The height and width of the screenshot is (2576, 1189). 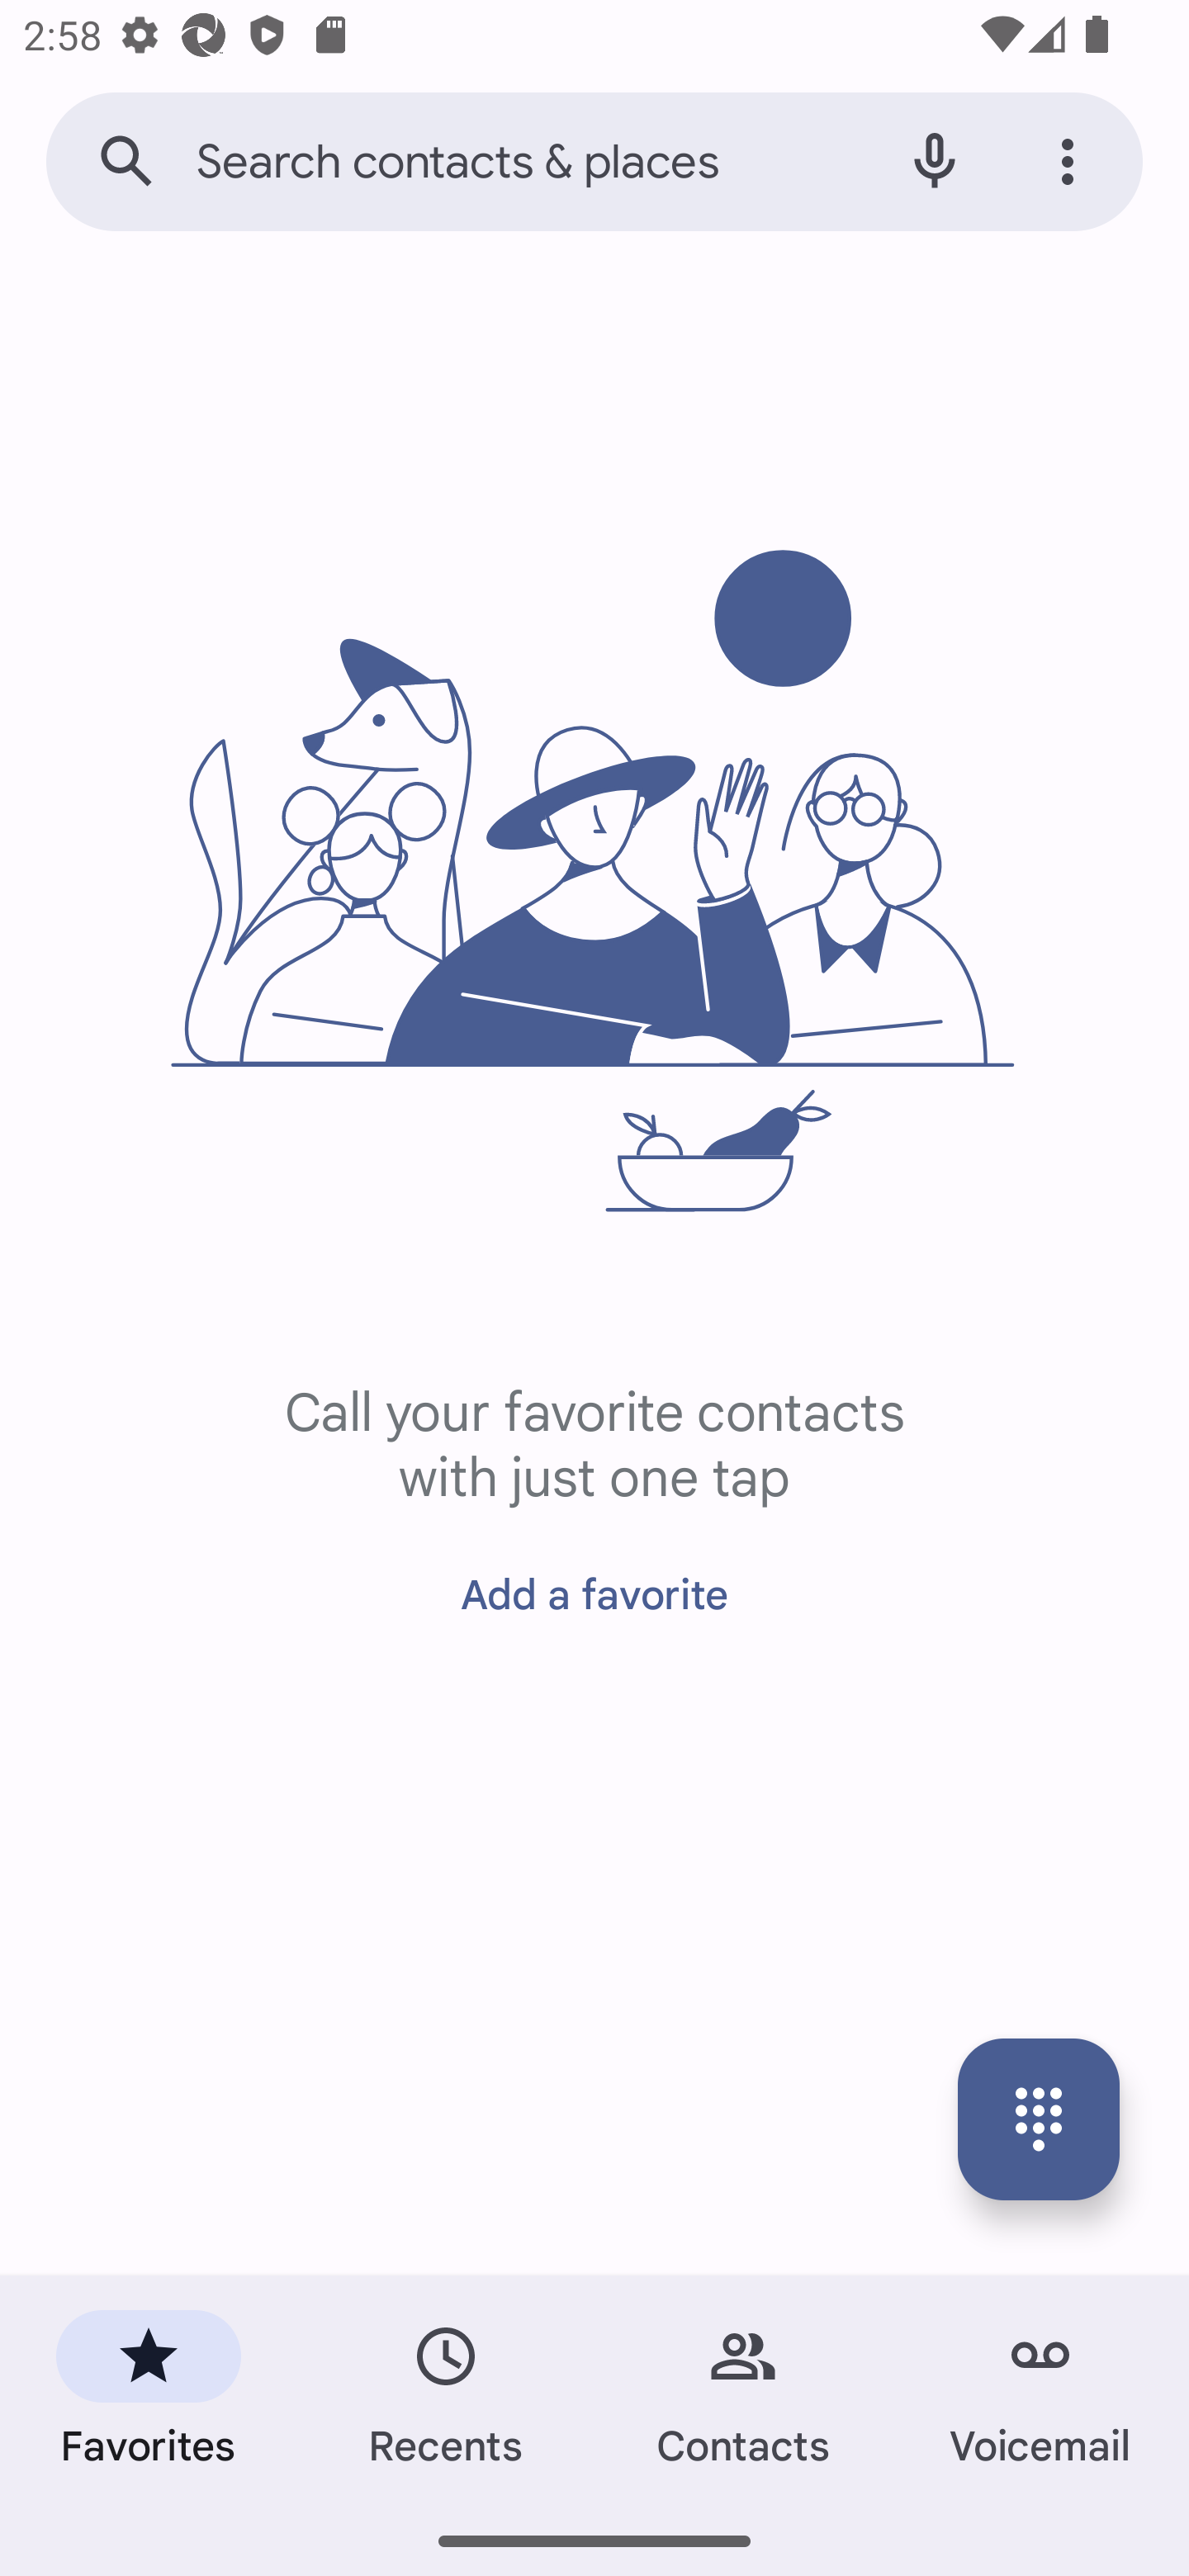 What do you see at coordinates (1040, 2389) in the screenshot?
I see `Voicemail` at bounding box center [1040, 2389].